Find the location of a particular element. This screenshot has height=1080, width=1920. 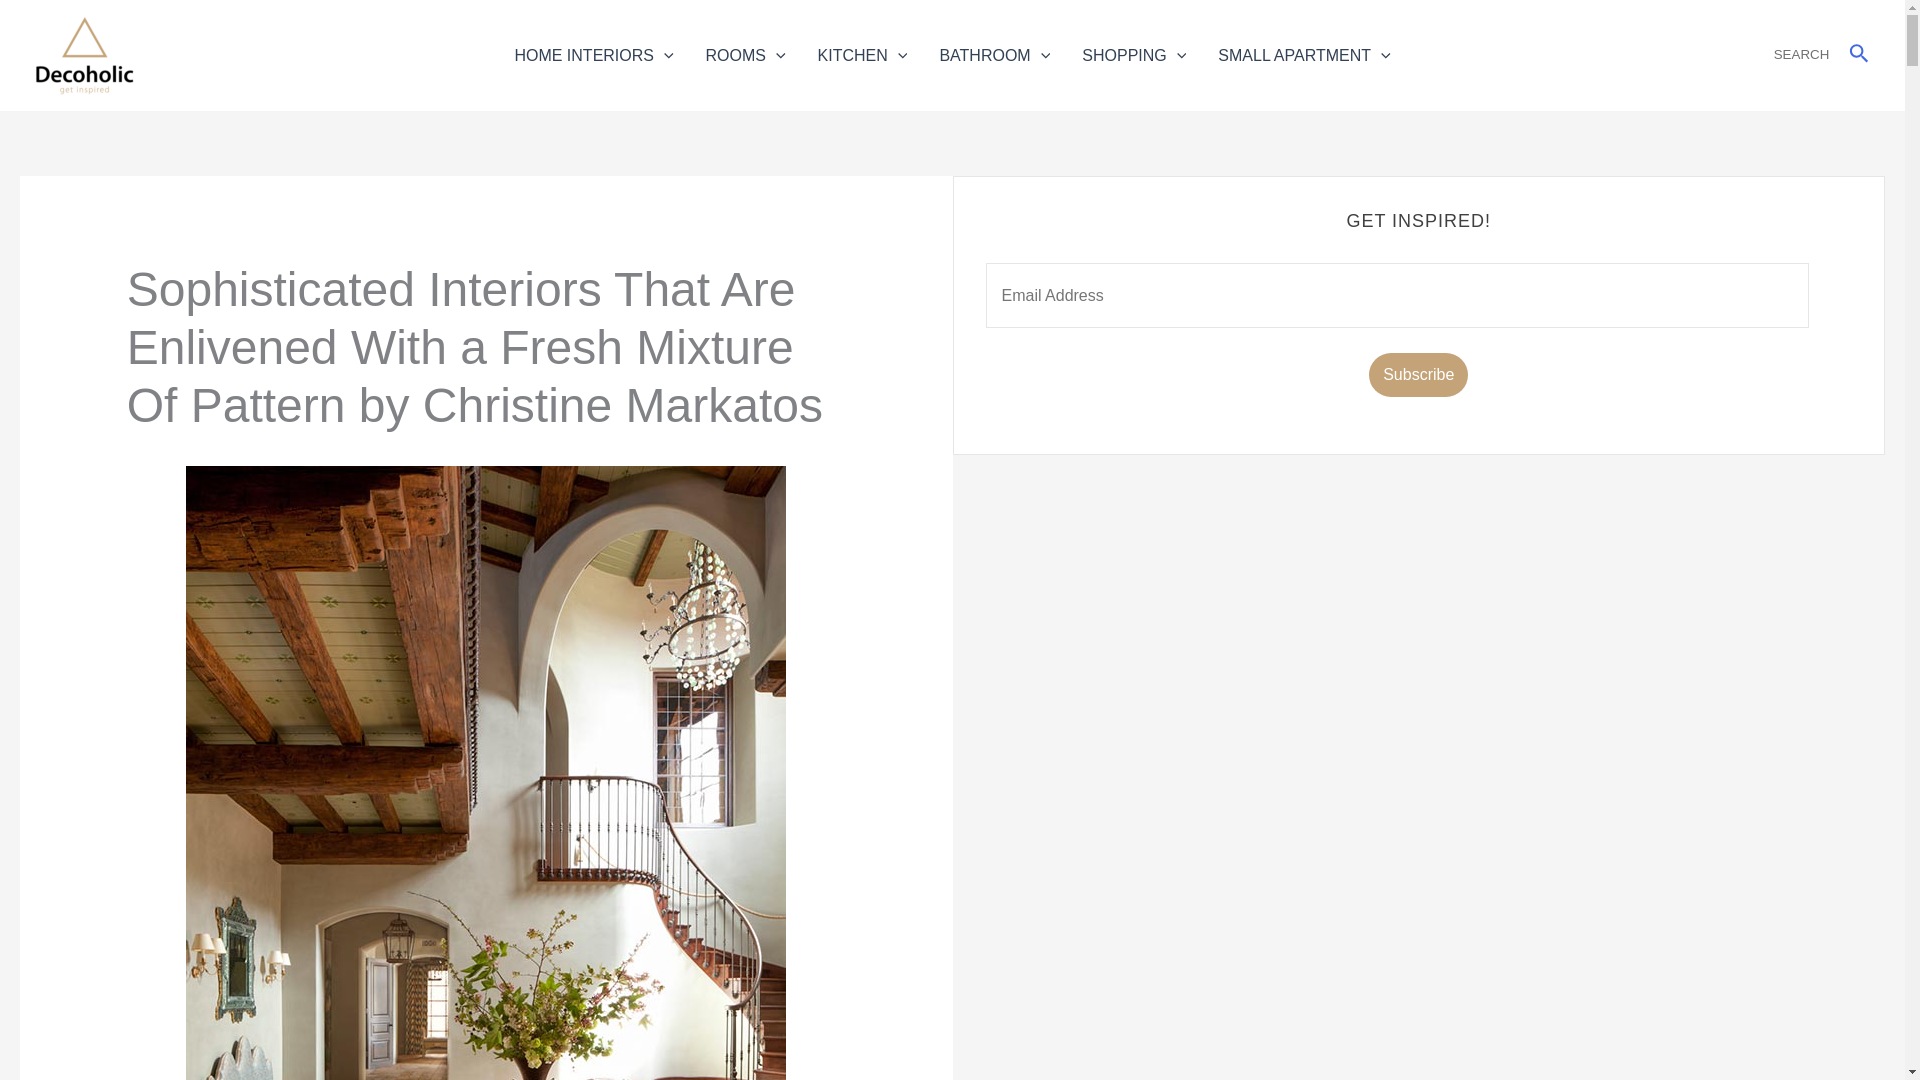

HOME INTERIORS is located at coordinates (593, 54).